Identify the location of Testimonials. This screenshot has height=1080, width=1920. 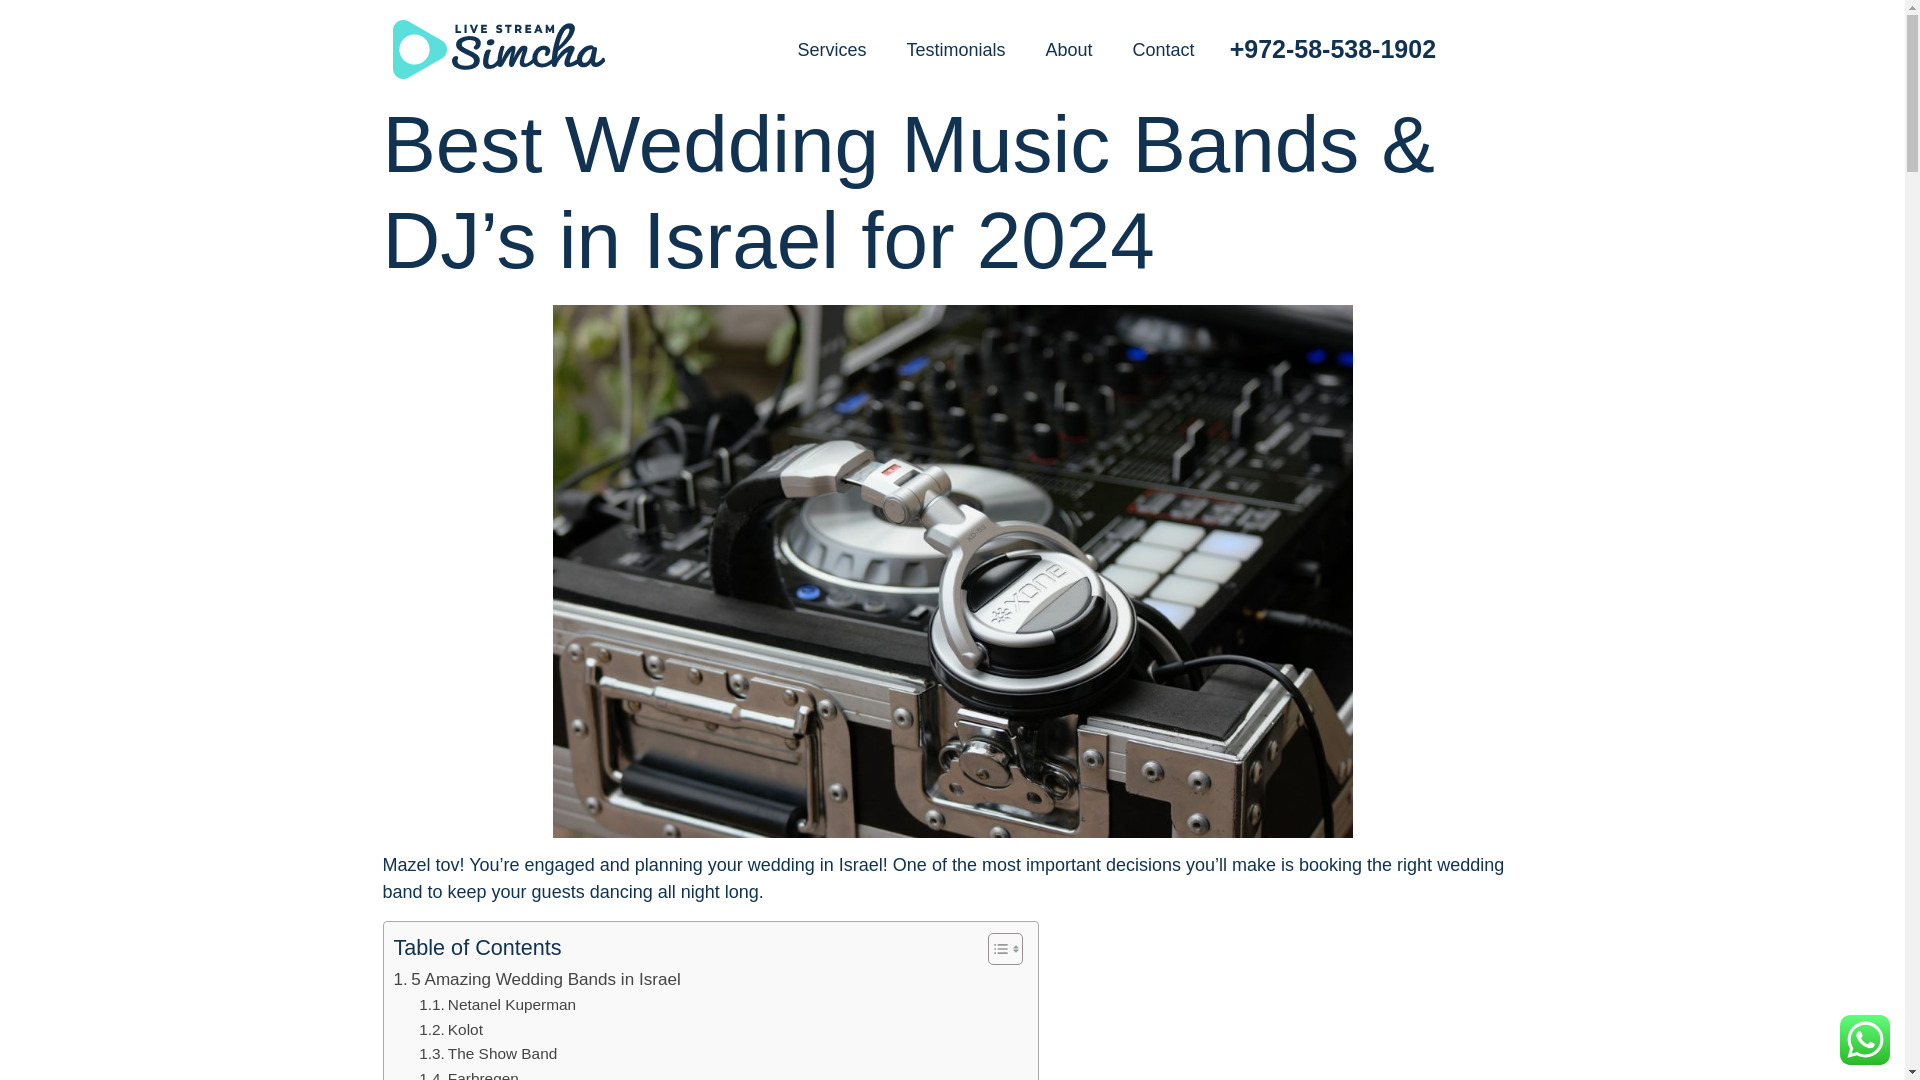
(955, 48).